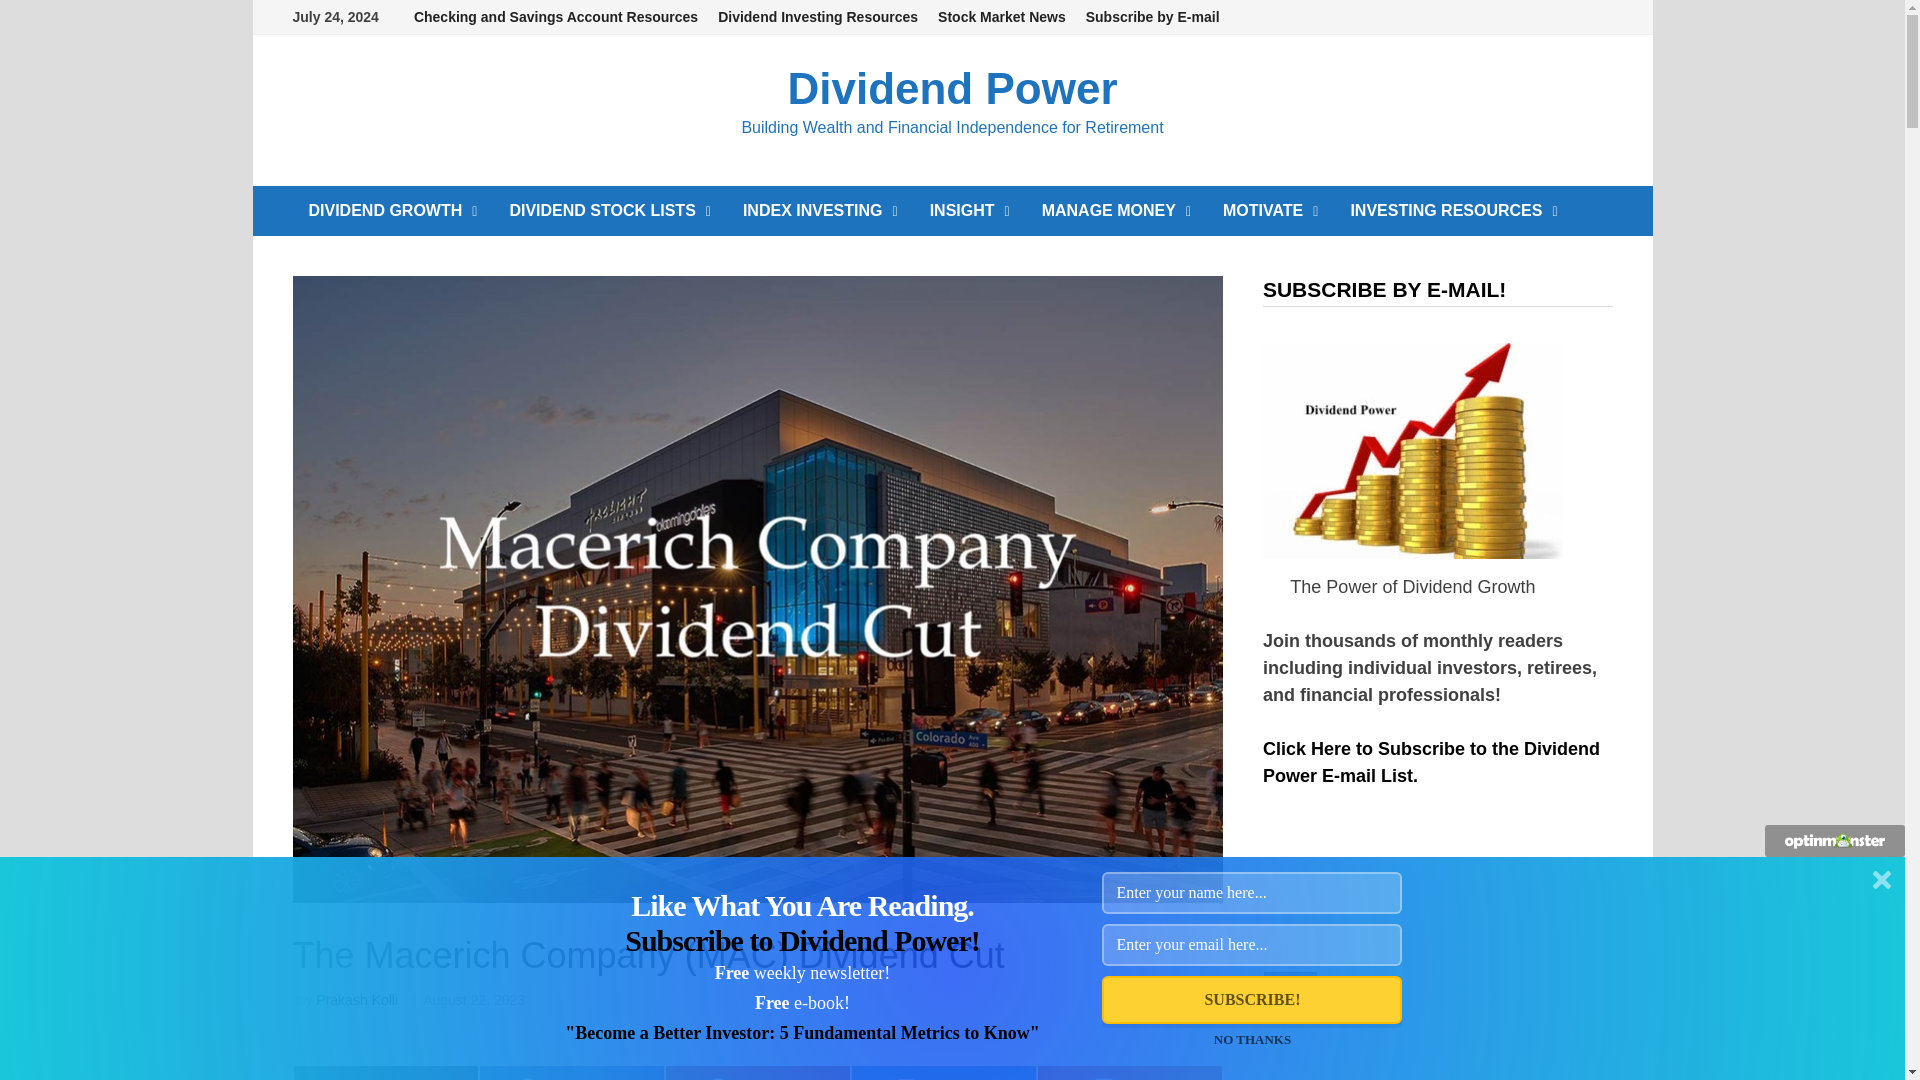 Image resolution: width=1920 pixels, height=1080 pixels. What do you see at coordinates (556, 17) in the screenshot?
I see `Checking and Savings Account Resources` at bounding box center [556, 17].